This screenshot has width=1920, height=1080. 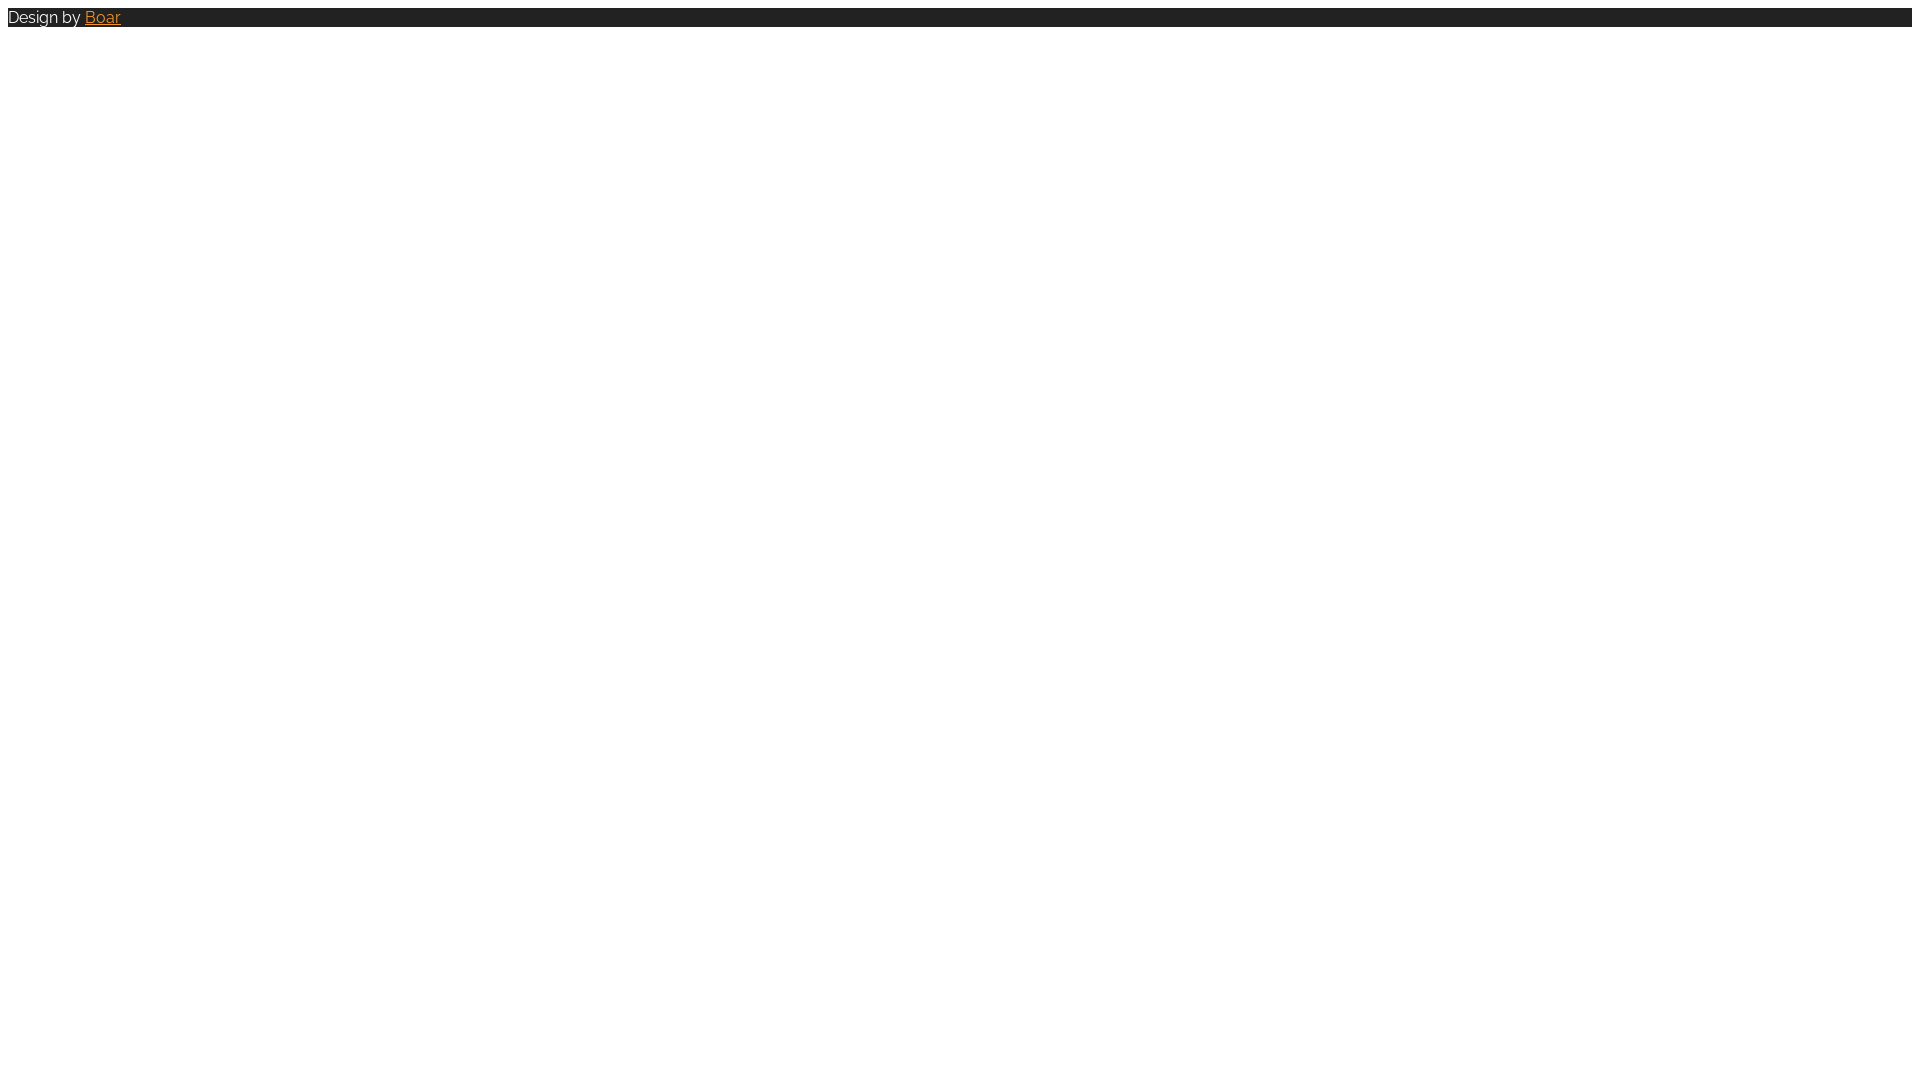 What do you see at coordinates (103, 18) in the screenshot?
I see `Boar` at bounding box center [103, 18].